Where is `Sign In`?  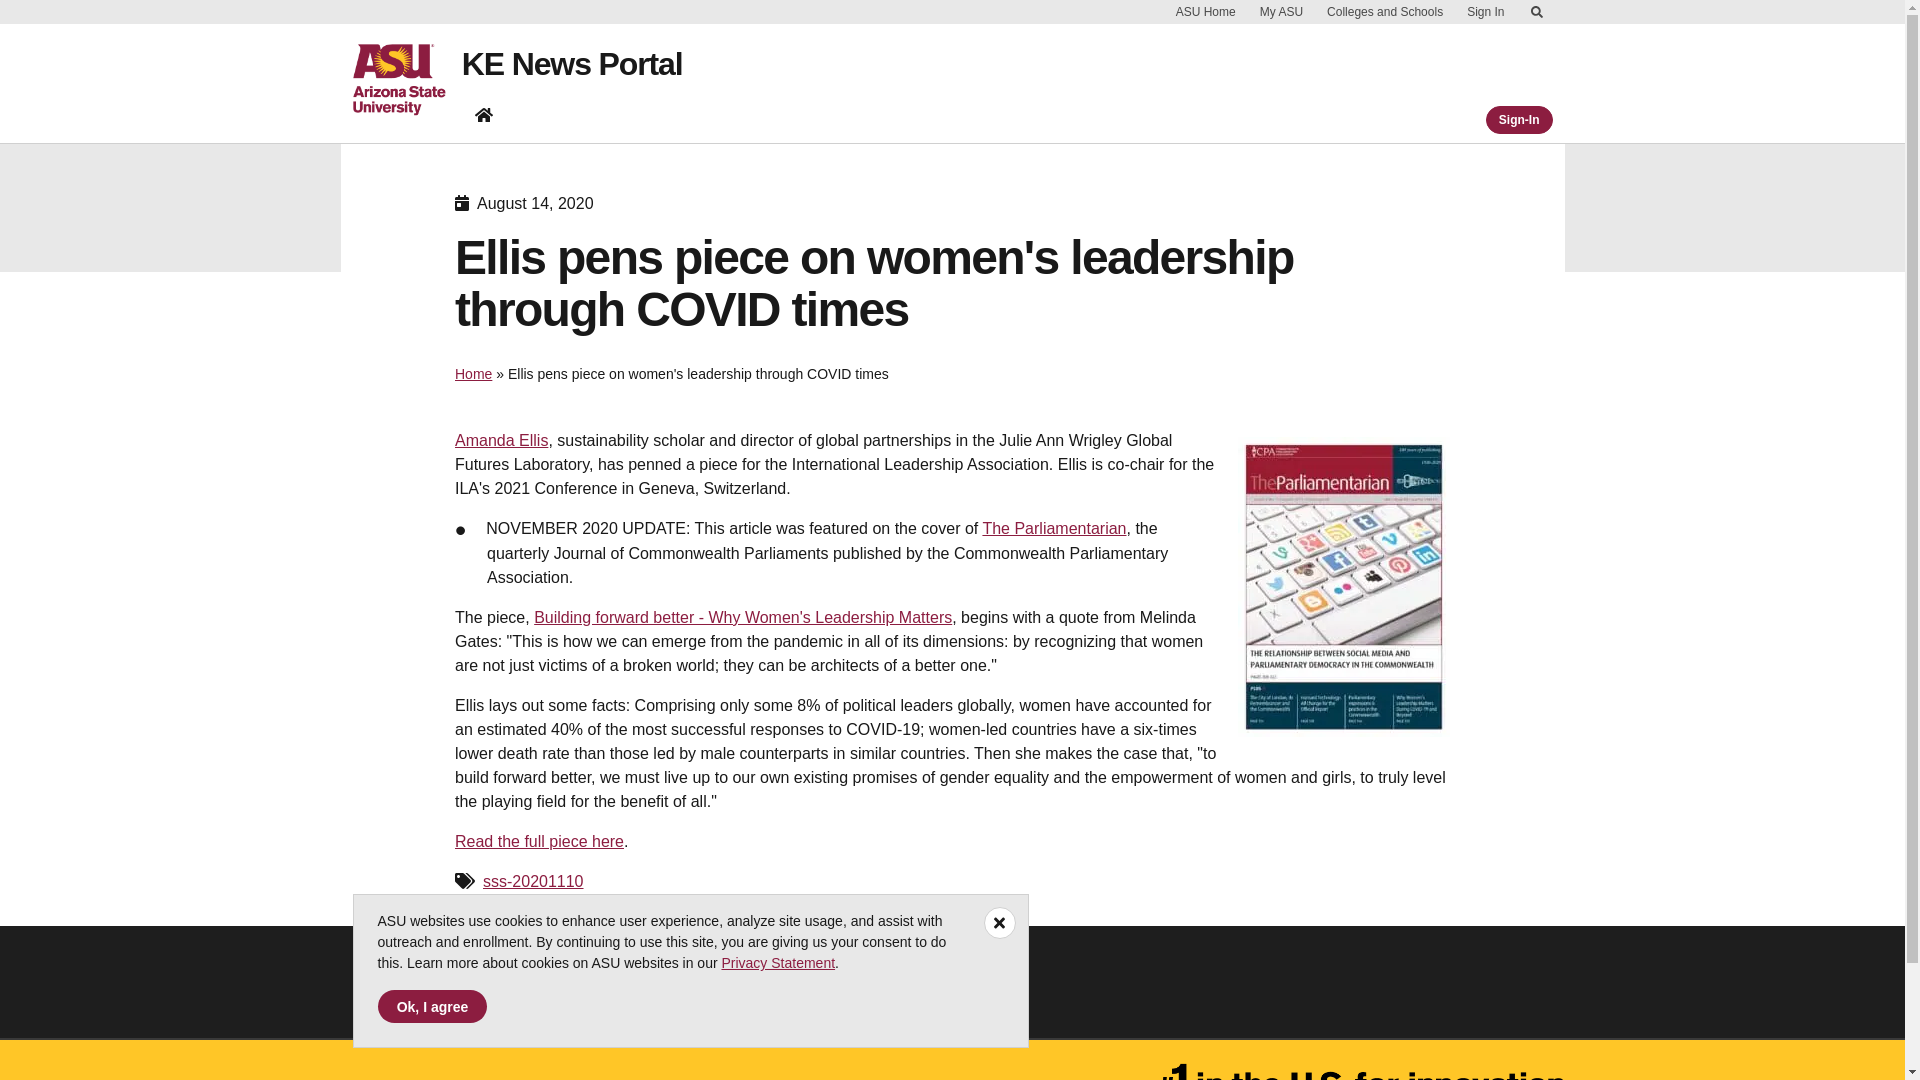 Sign In is located at coordinates (1484, 12).